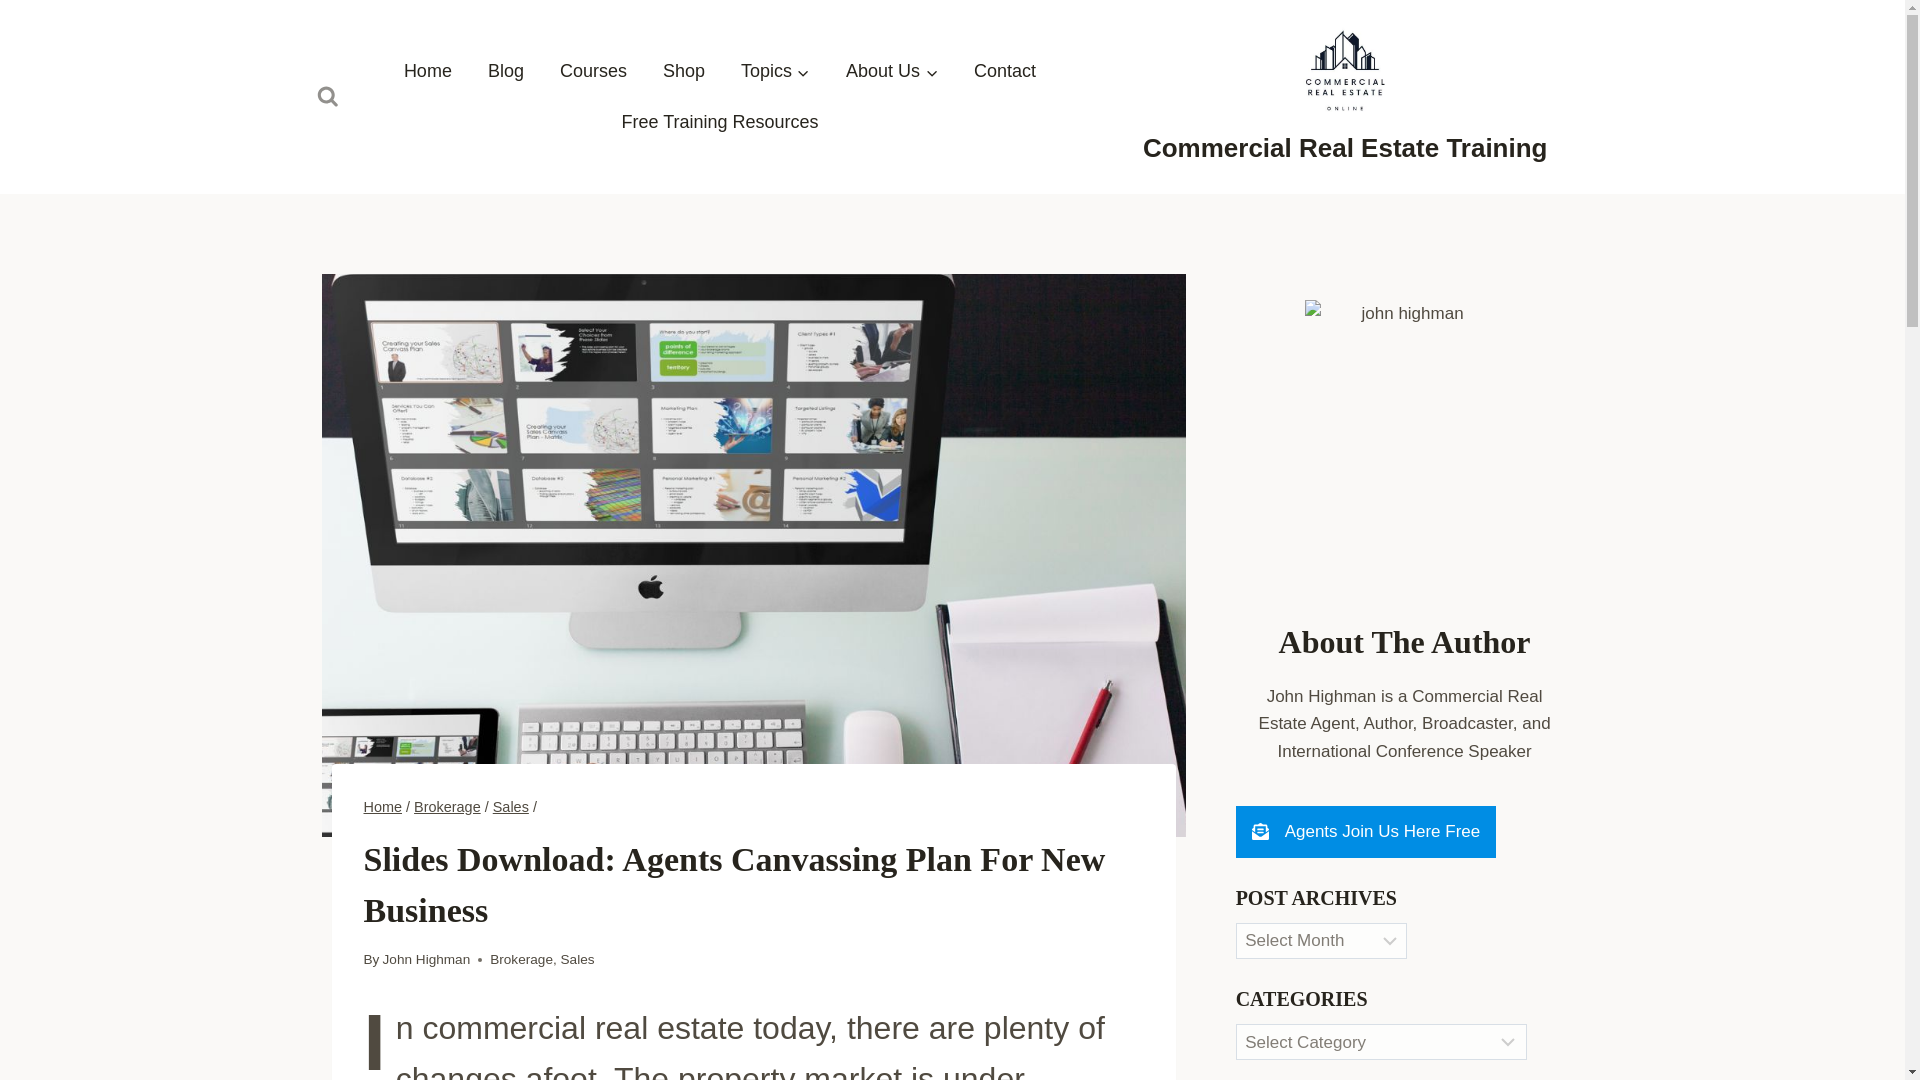 The width and height of the screenshot is (1920, 1080). Describe the element at coordinates (428, 72) in the screenshot. I see `Home` at that location.